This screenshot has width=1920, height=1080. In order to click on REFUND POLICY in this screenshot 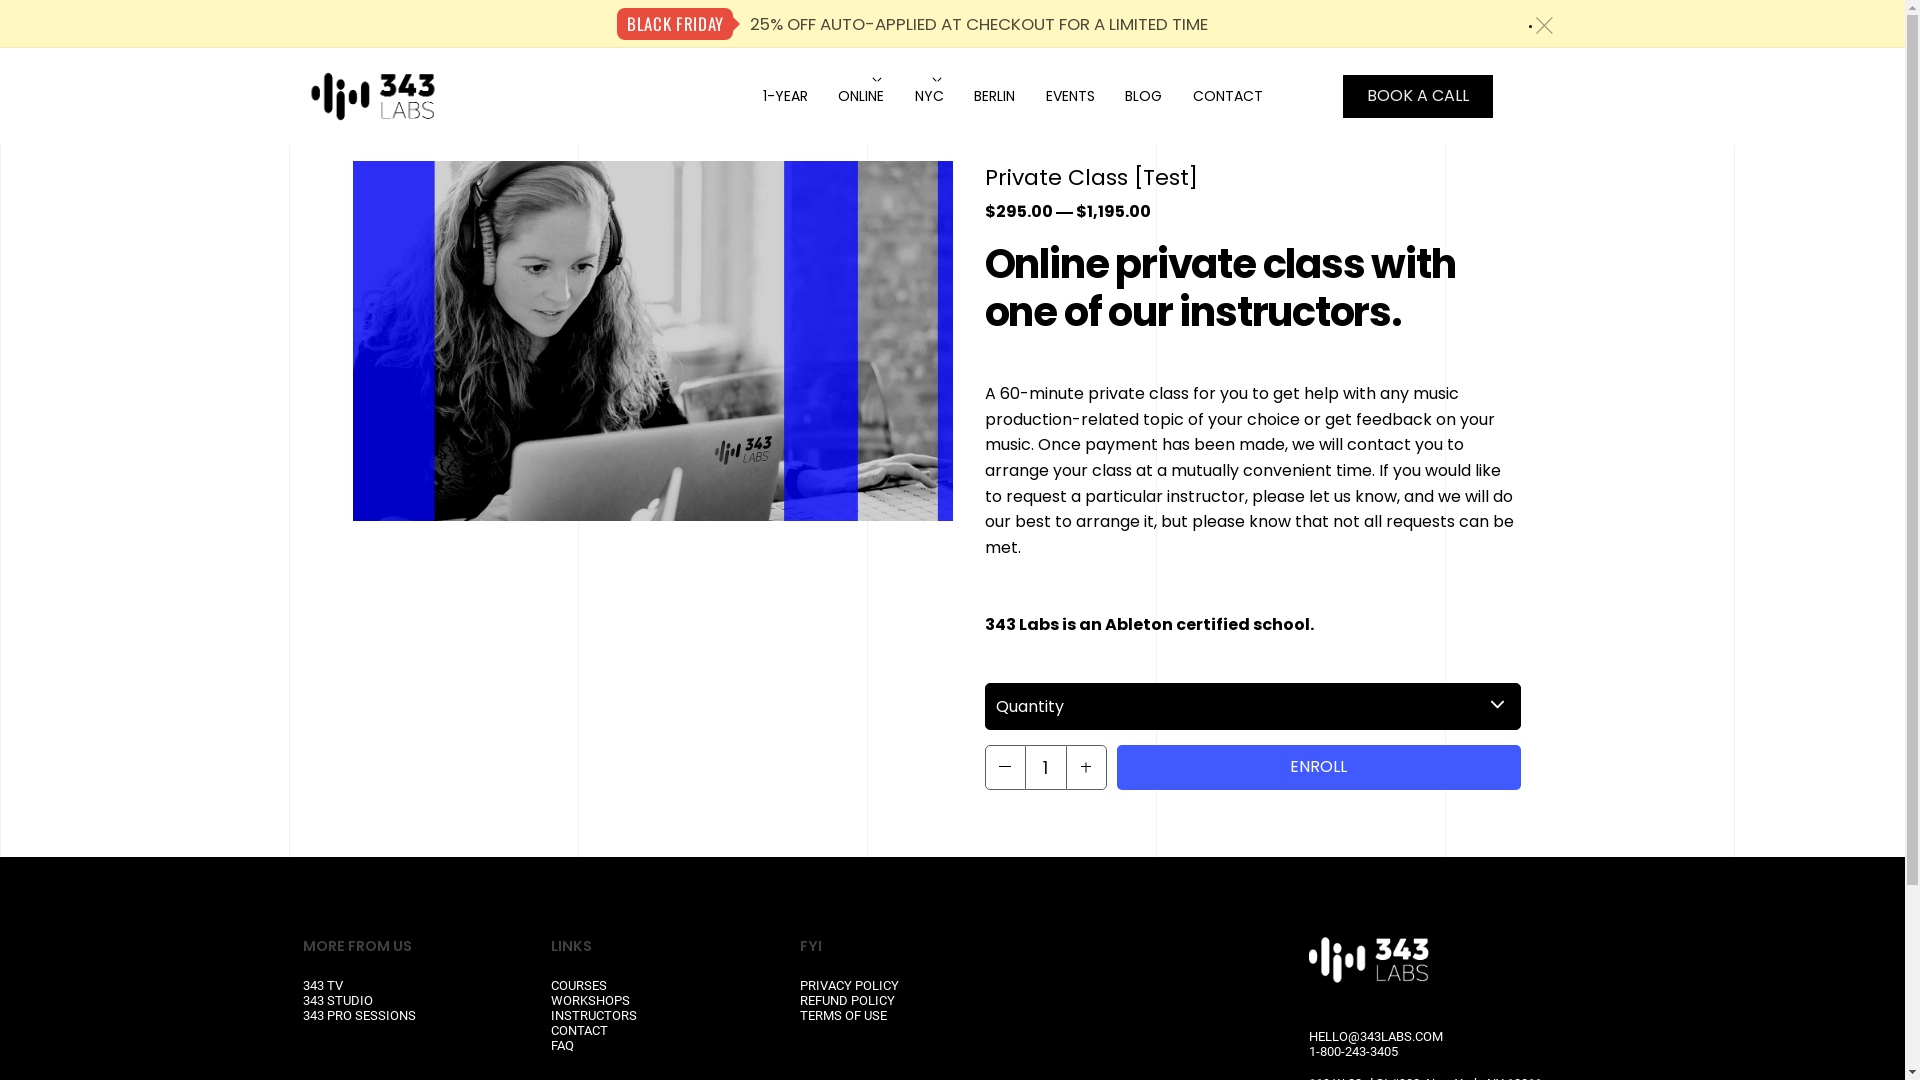, I will do `click(848, 1000)`.